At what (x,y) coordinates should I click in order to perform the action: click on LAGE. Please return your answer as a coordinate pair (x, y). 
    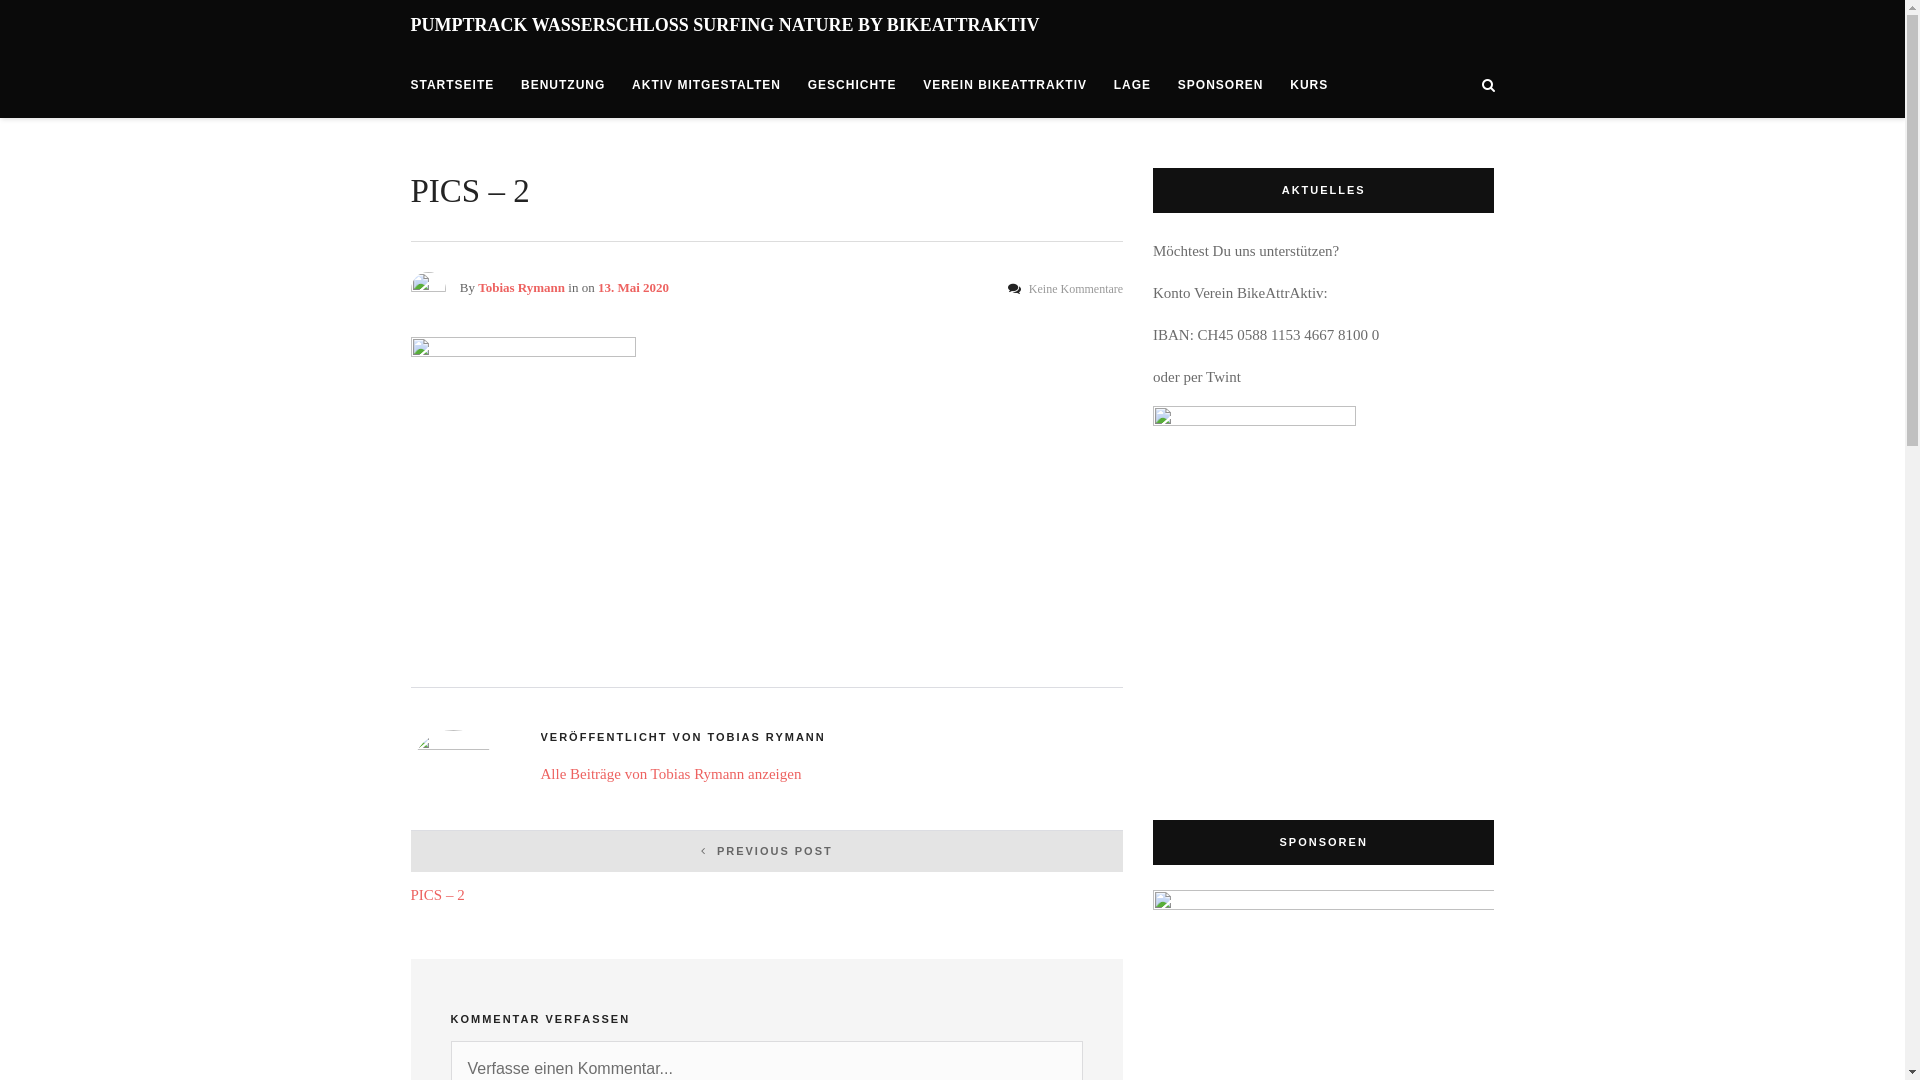
    Looking at the image, I should click on (1132, 84).